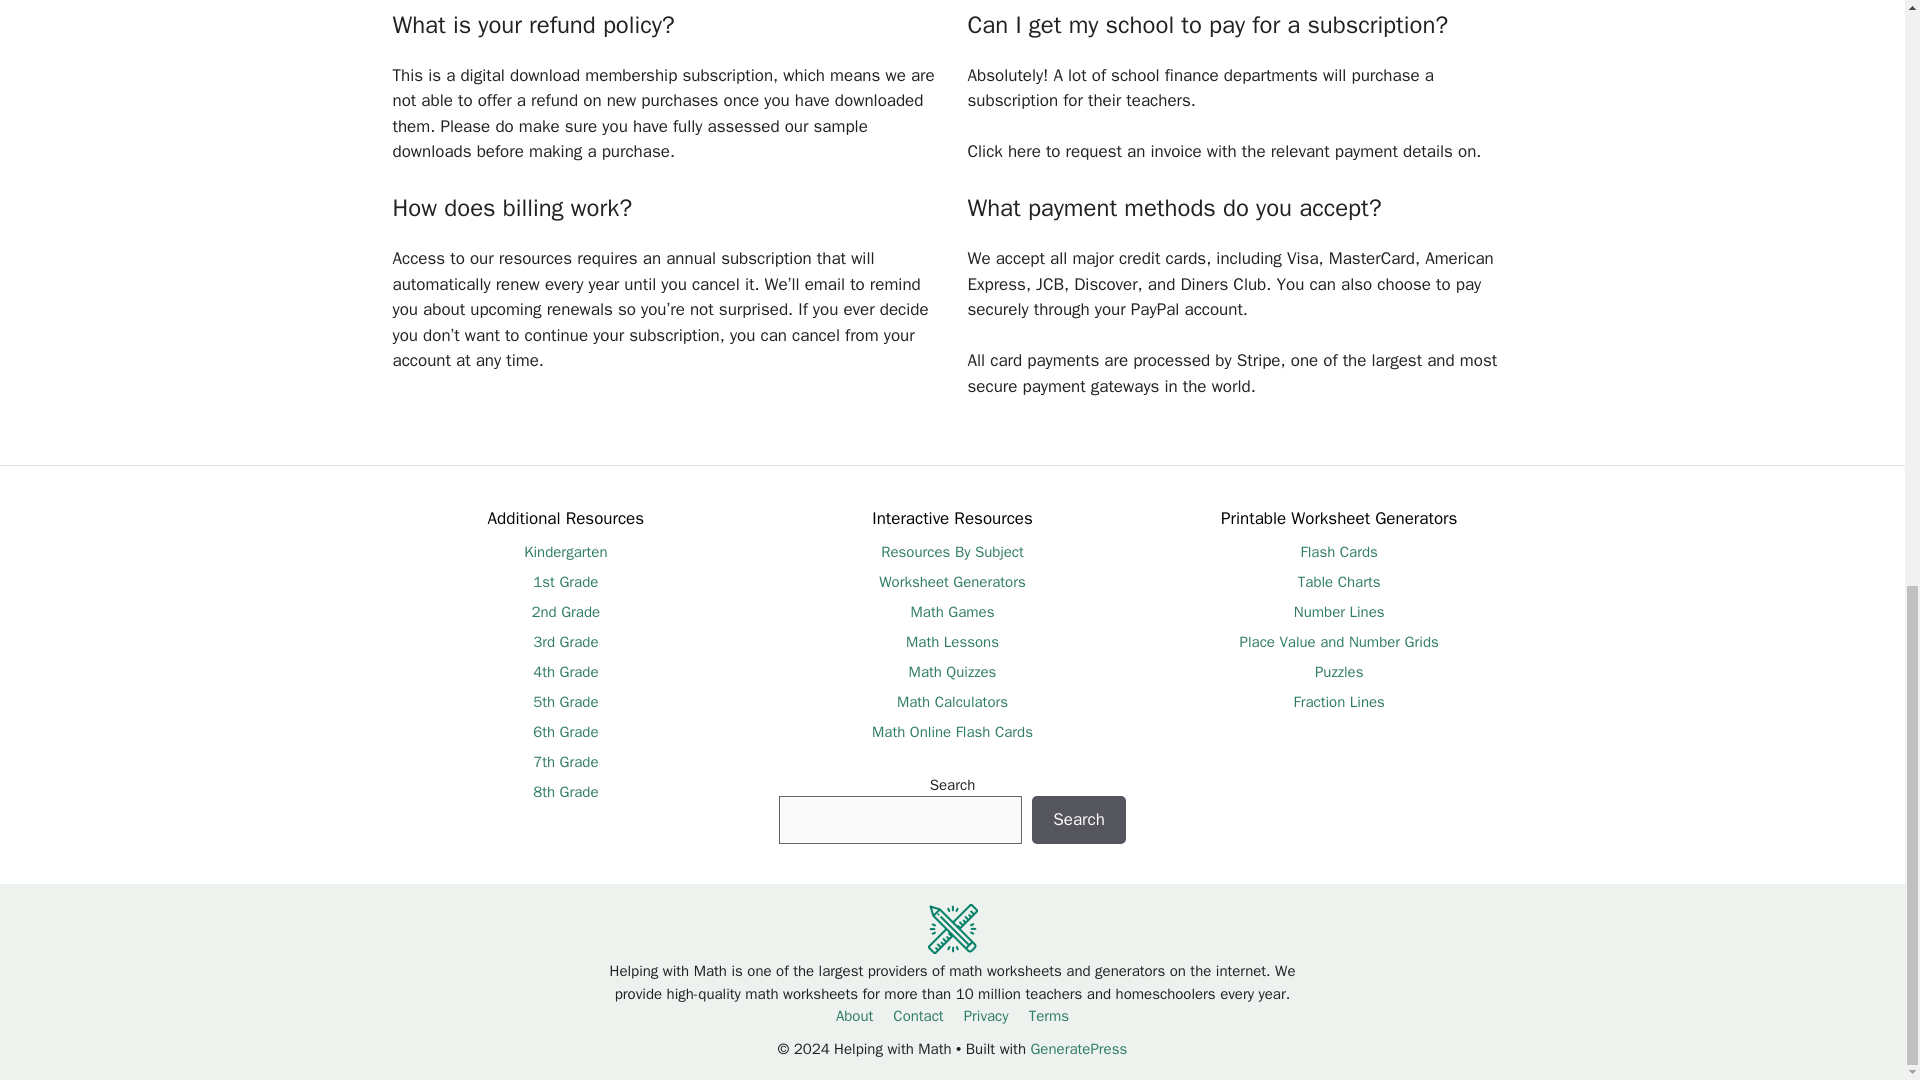  I want to click on Search, so click(1078, 819).